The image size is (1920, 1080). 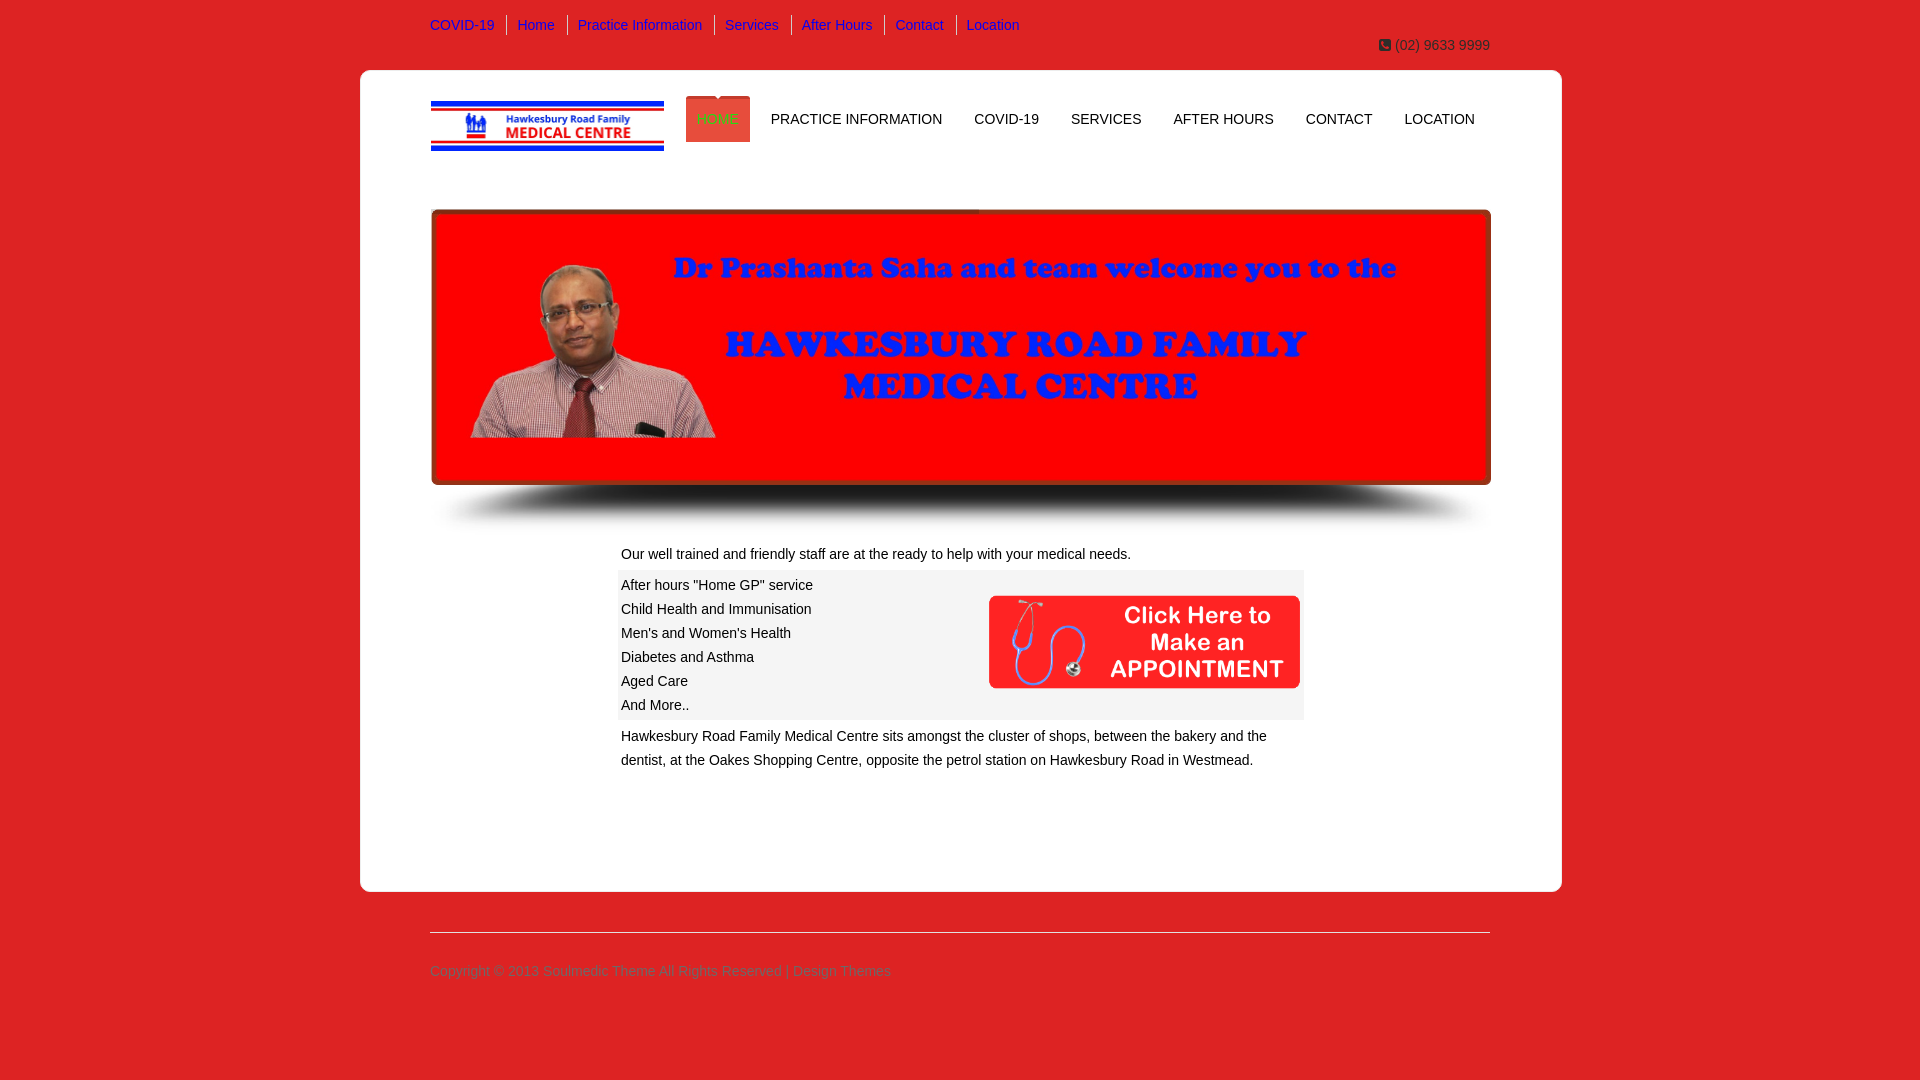 I want to click on PRACTICE INFORMATION, so click(x=857, y=119).